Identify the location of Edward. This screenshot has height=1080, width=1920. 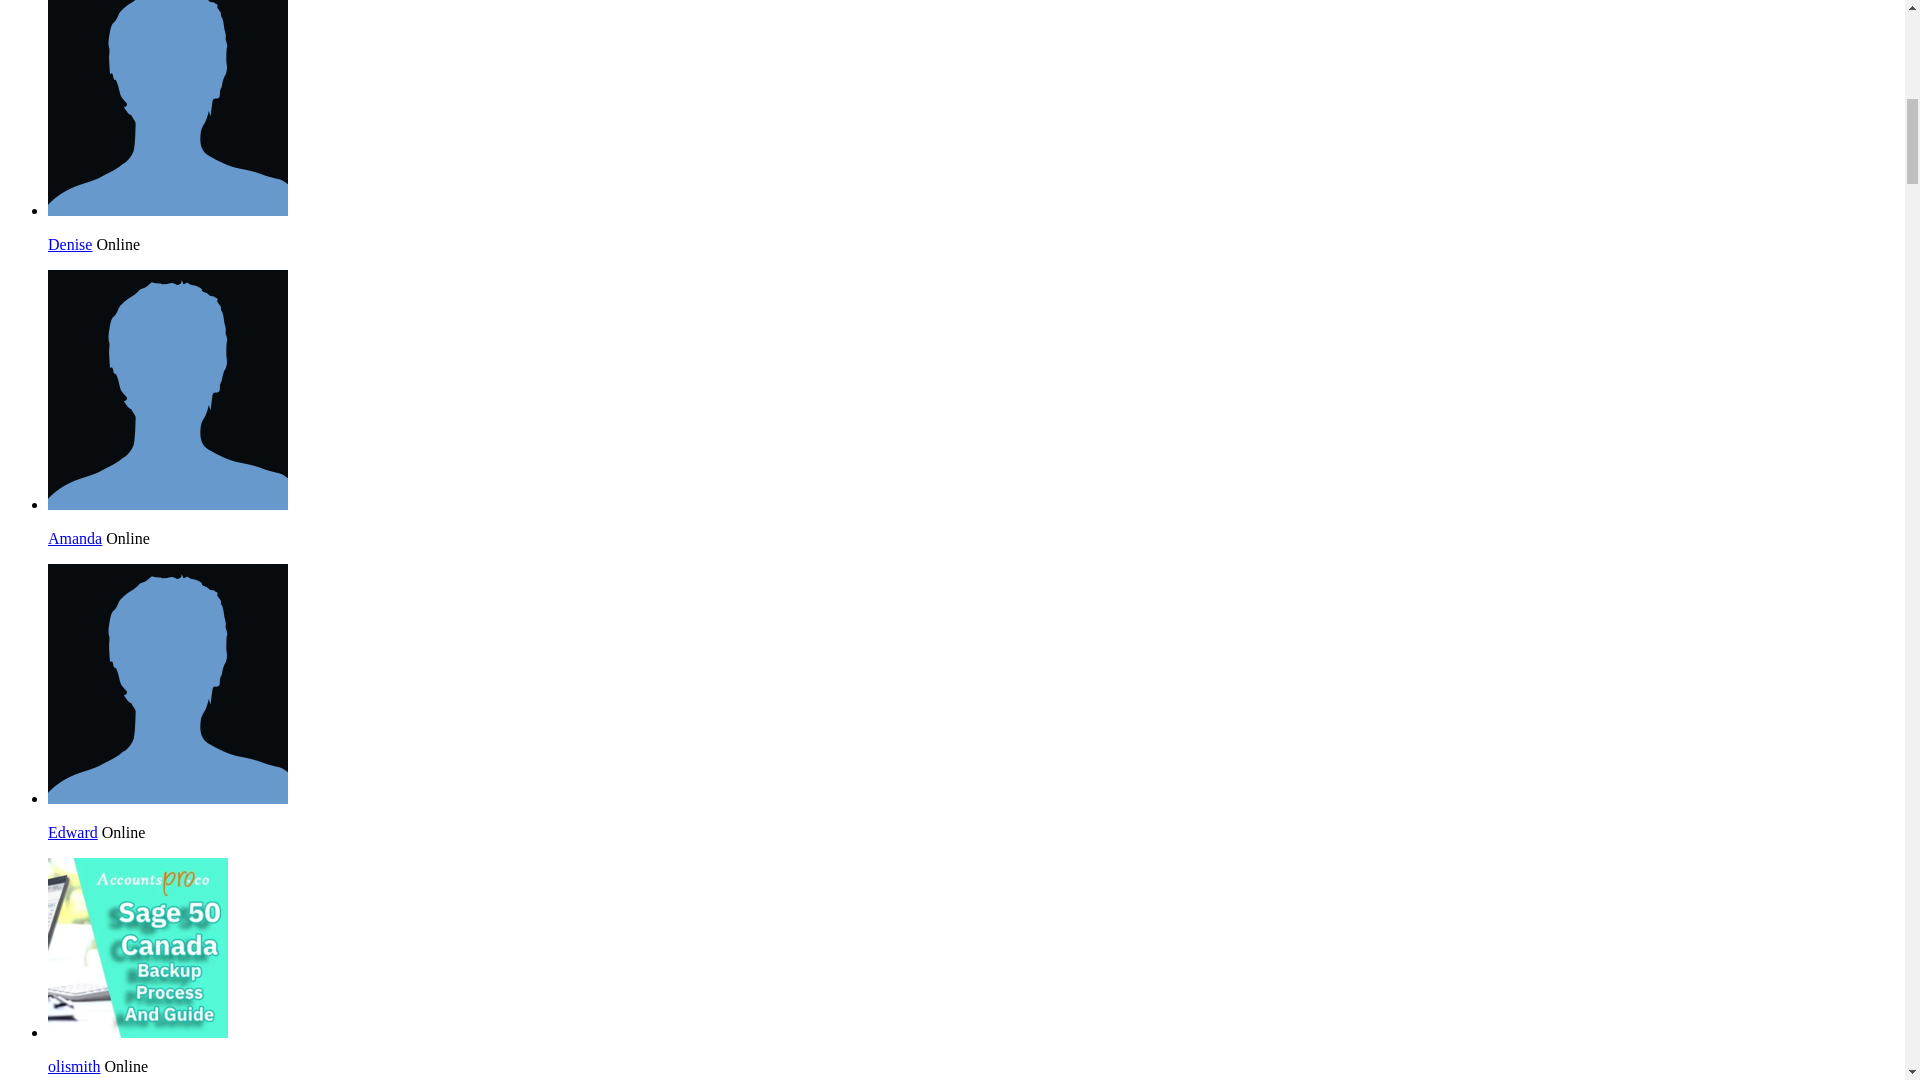
(168, 798).